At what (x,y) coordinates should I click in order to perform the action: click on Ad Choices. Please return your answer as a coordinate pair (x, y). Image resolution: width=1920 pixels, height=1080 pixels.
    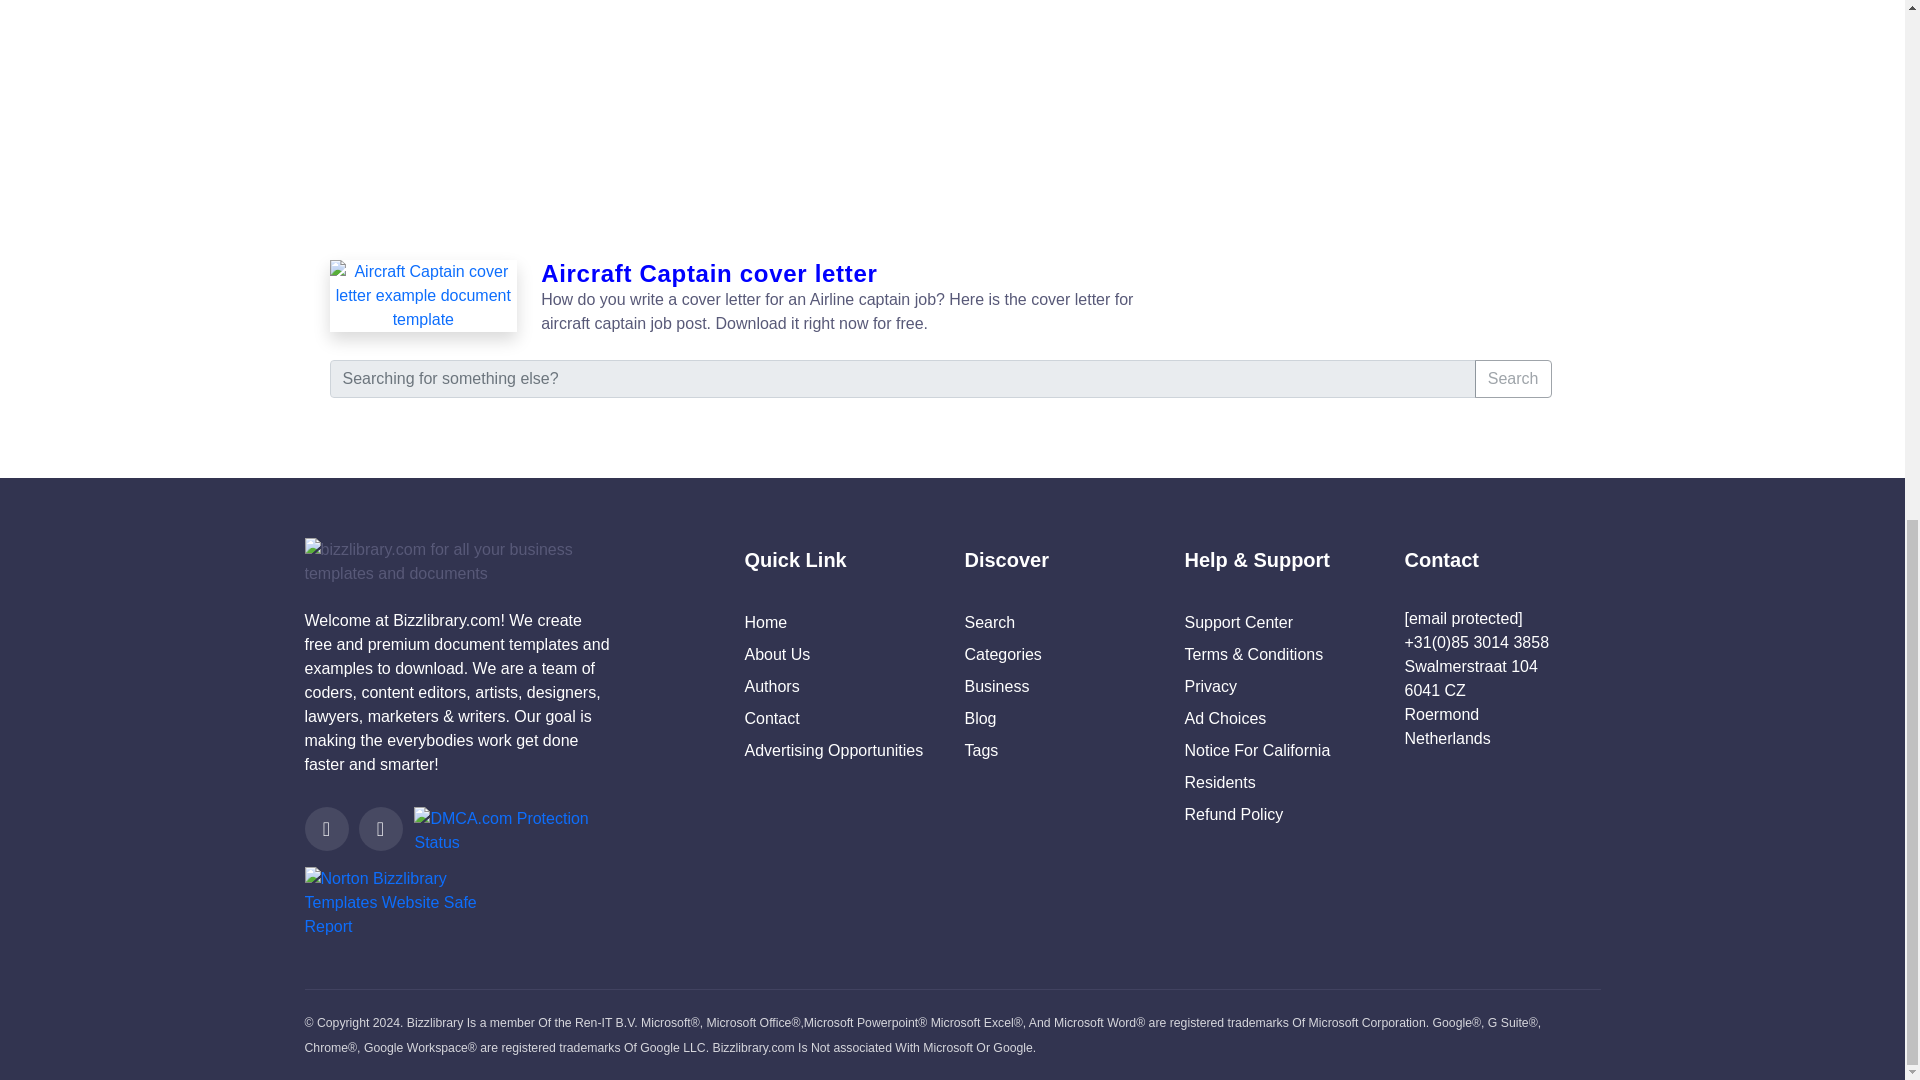
    Looking at the image, I should click on (1224, 718).